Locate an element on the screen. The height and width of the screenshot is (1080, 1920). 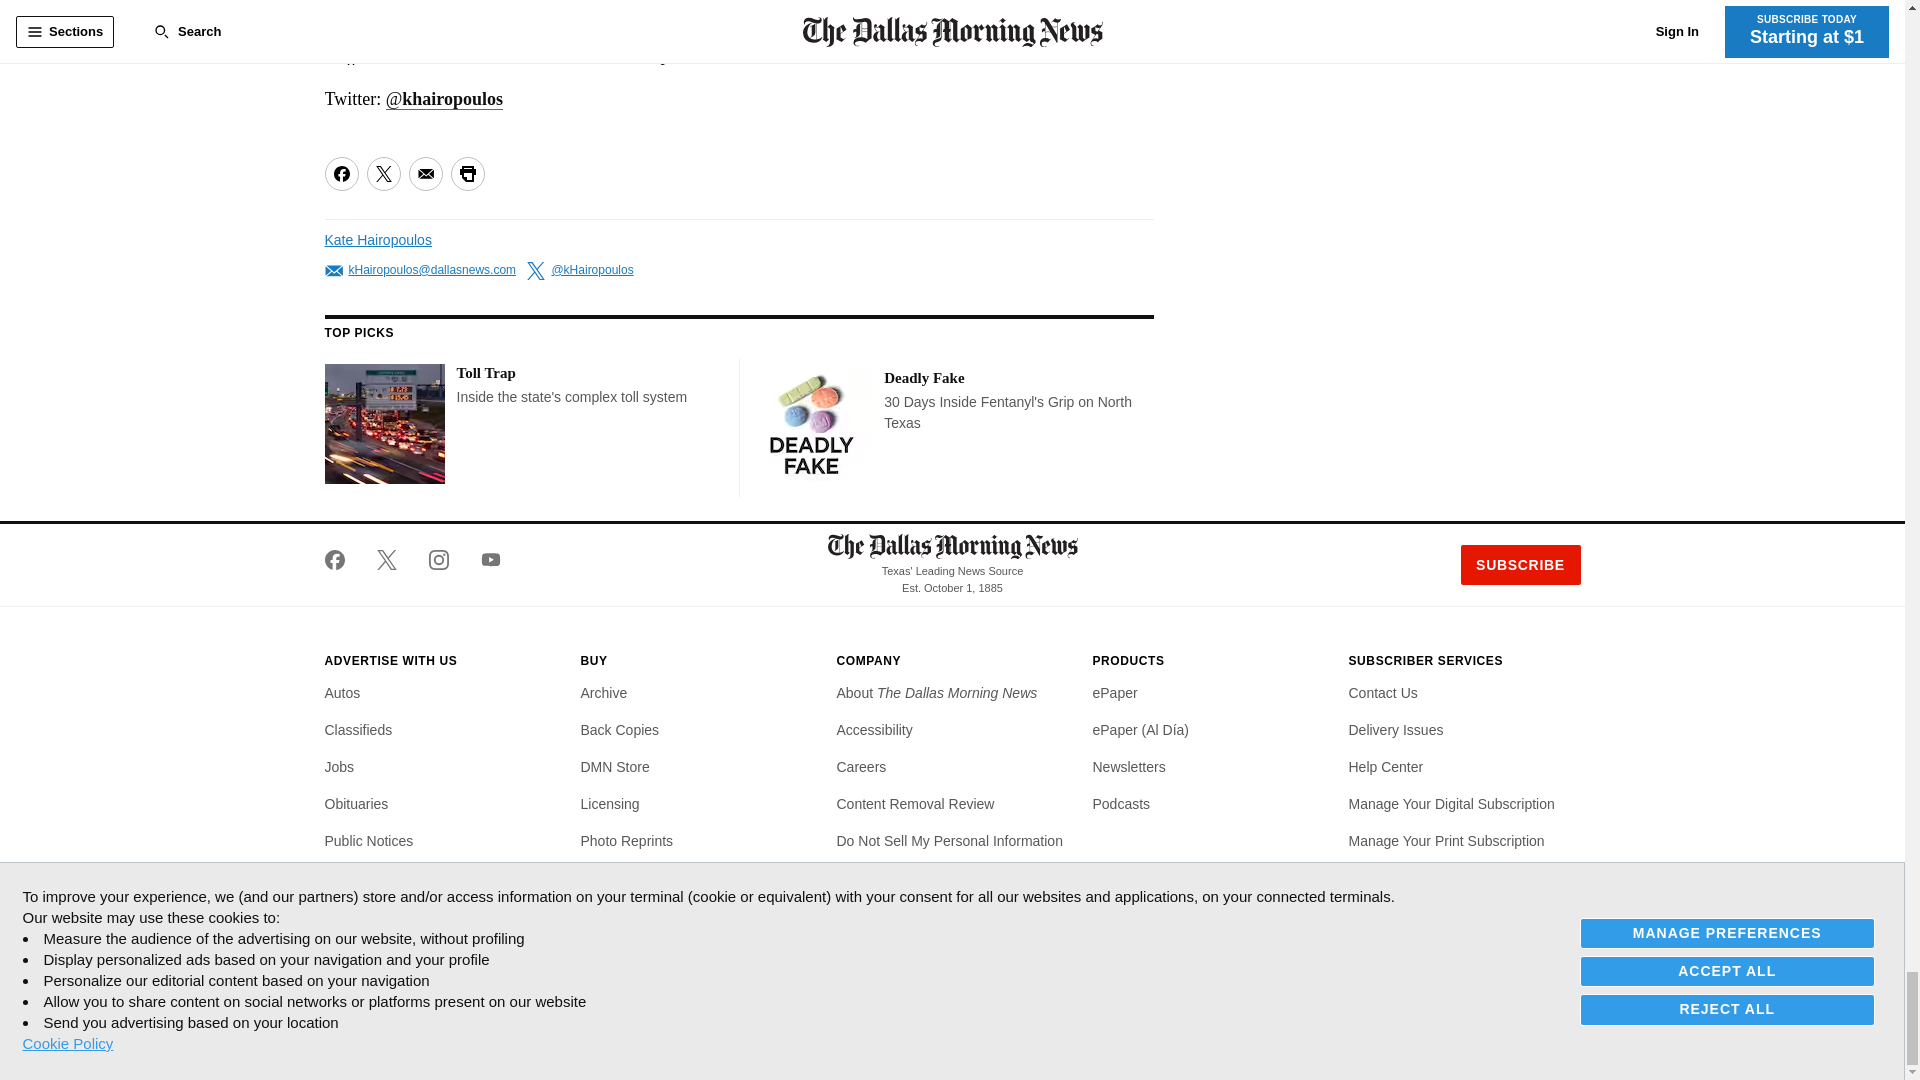
The Dallas Morning News on Instagram is located at coordinates (438, 560).